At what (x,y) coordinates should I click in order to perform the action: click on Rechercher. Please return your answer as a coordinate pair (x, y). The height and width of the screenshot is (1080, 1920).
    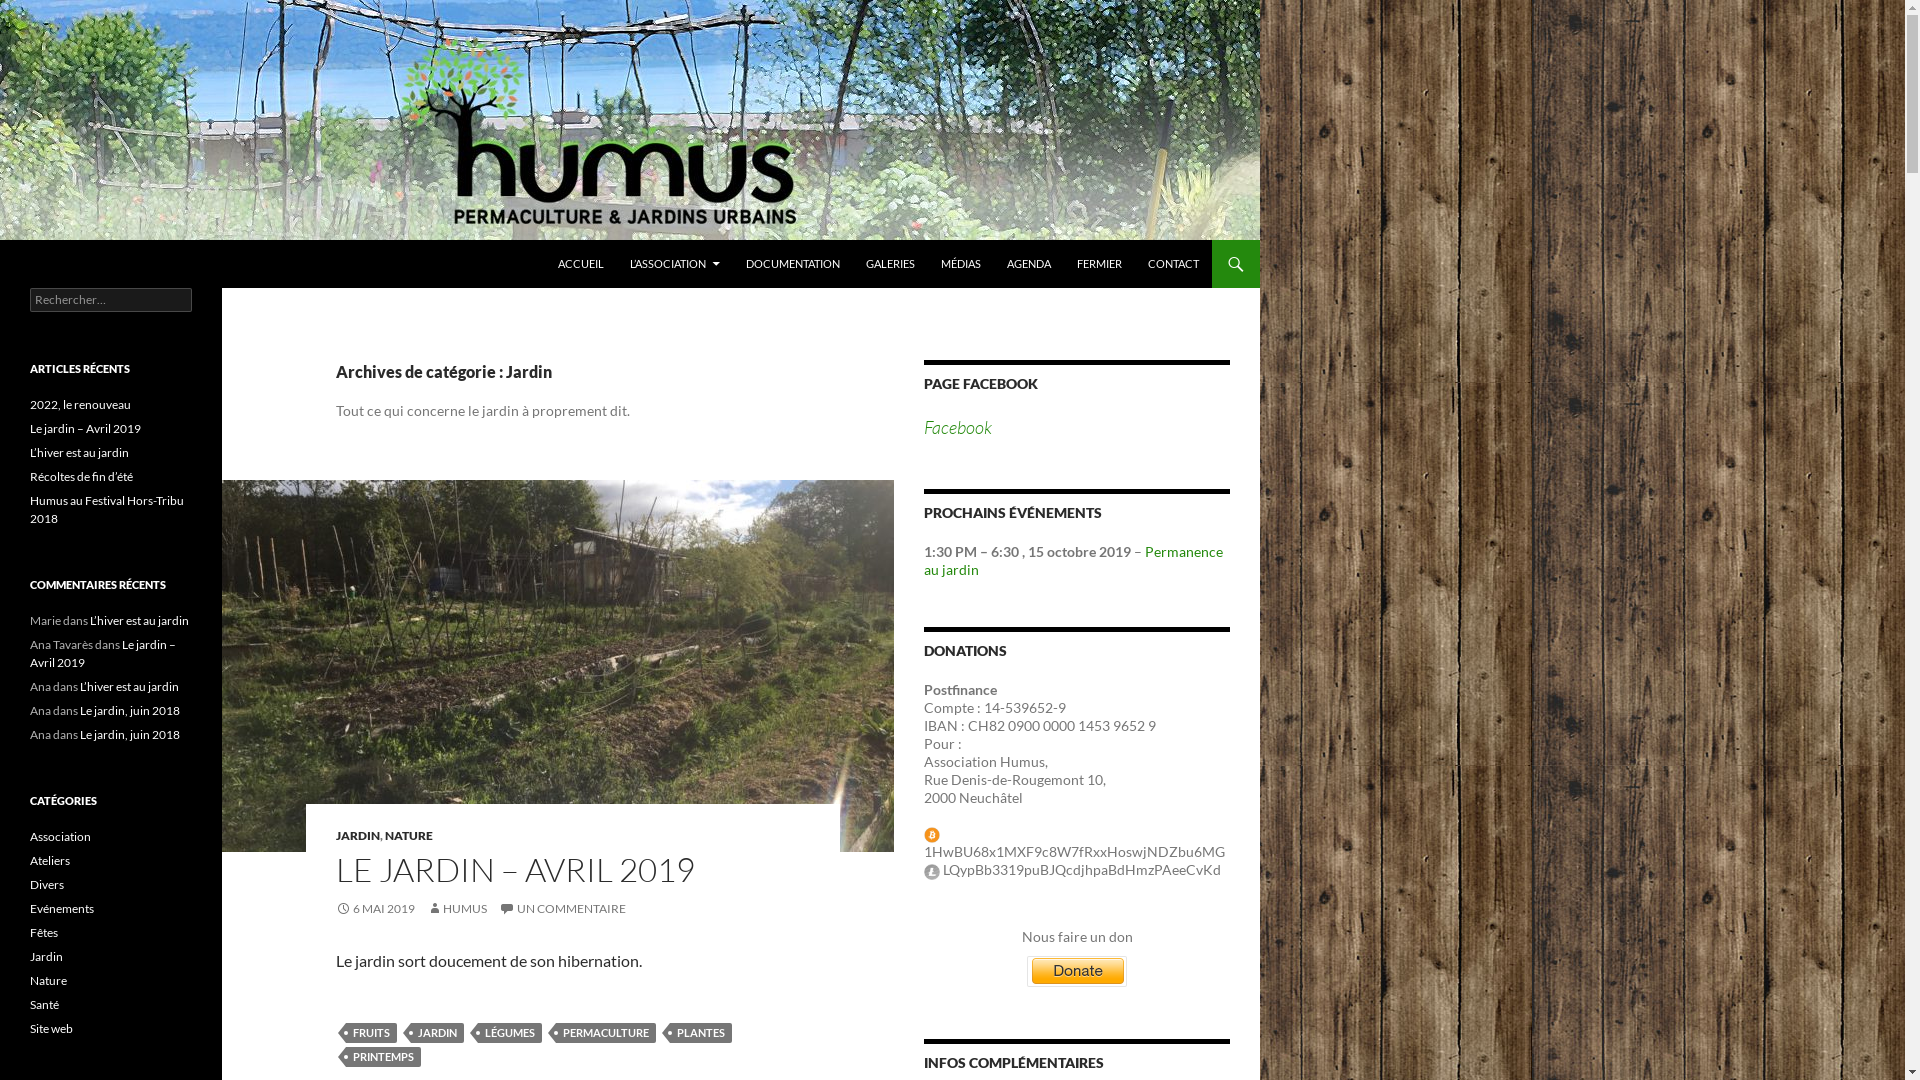
    Looking at the image, I should click on (54, 12).